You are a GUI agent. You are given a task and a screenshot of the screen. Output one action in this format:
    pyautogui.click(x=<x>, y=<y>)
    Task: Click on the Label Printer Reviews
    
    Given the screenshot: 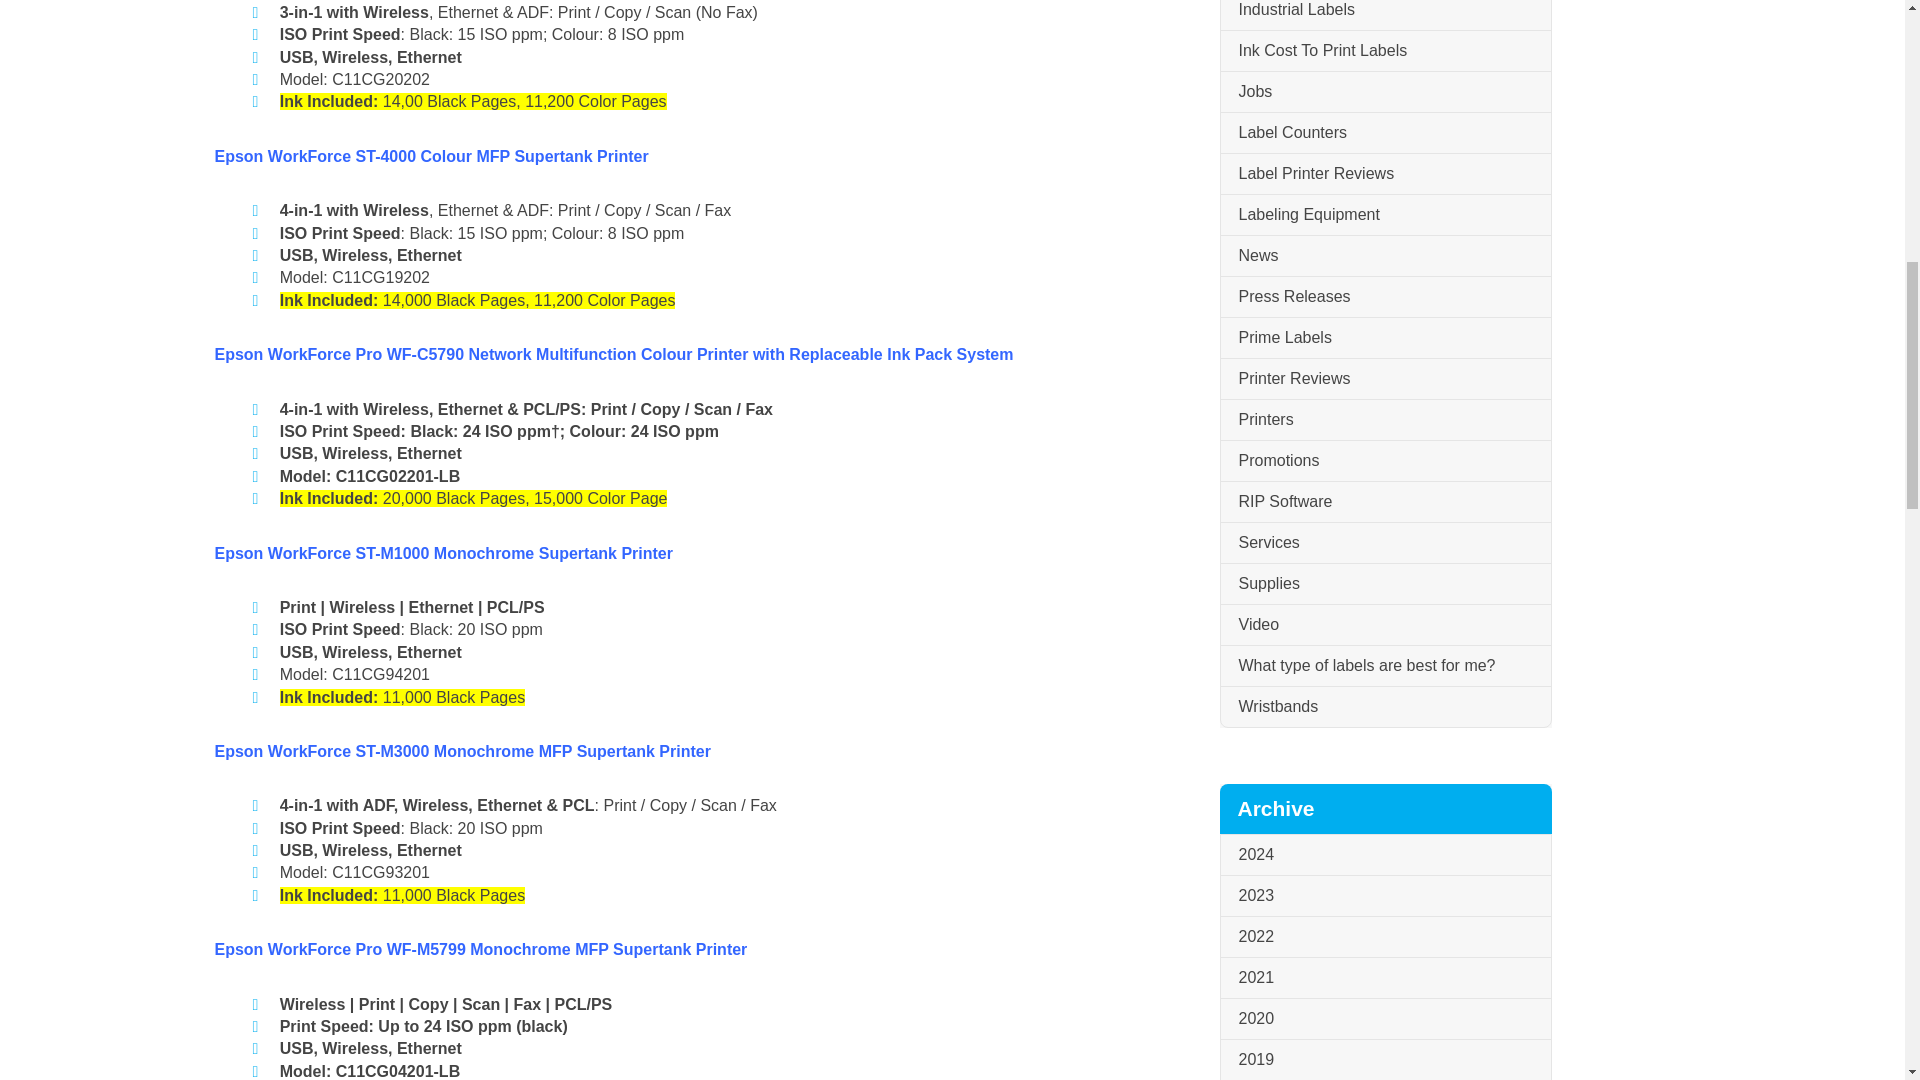 What is the action you would take?
    pyautogui.click(x=1384, y=174)
    